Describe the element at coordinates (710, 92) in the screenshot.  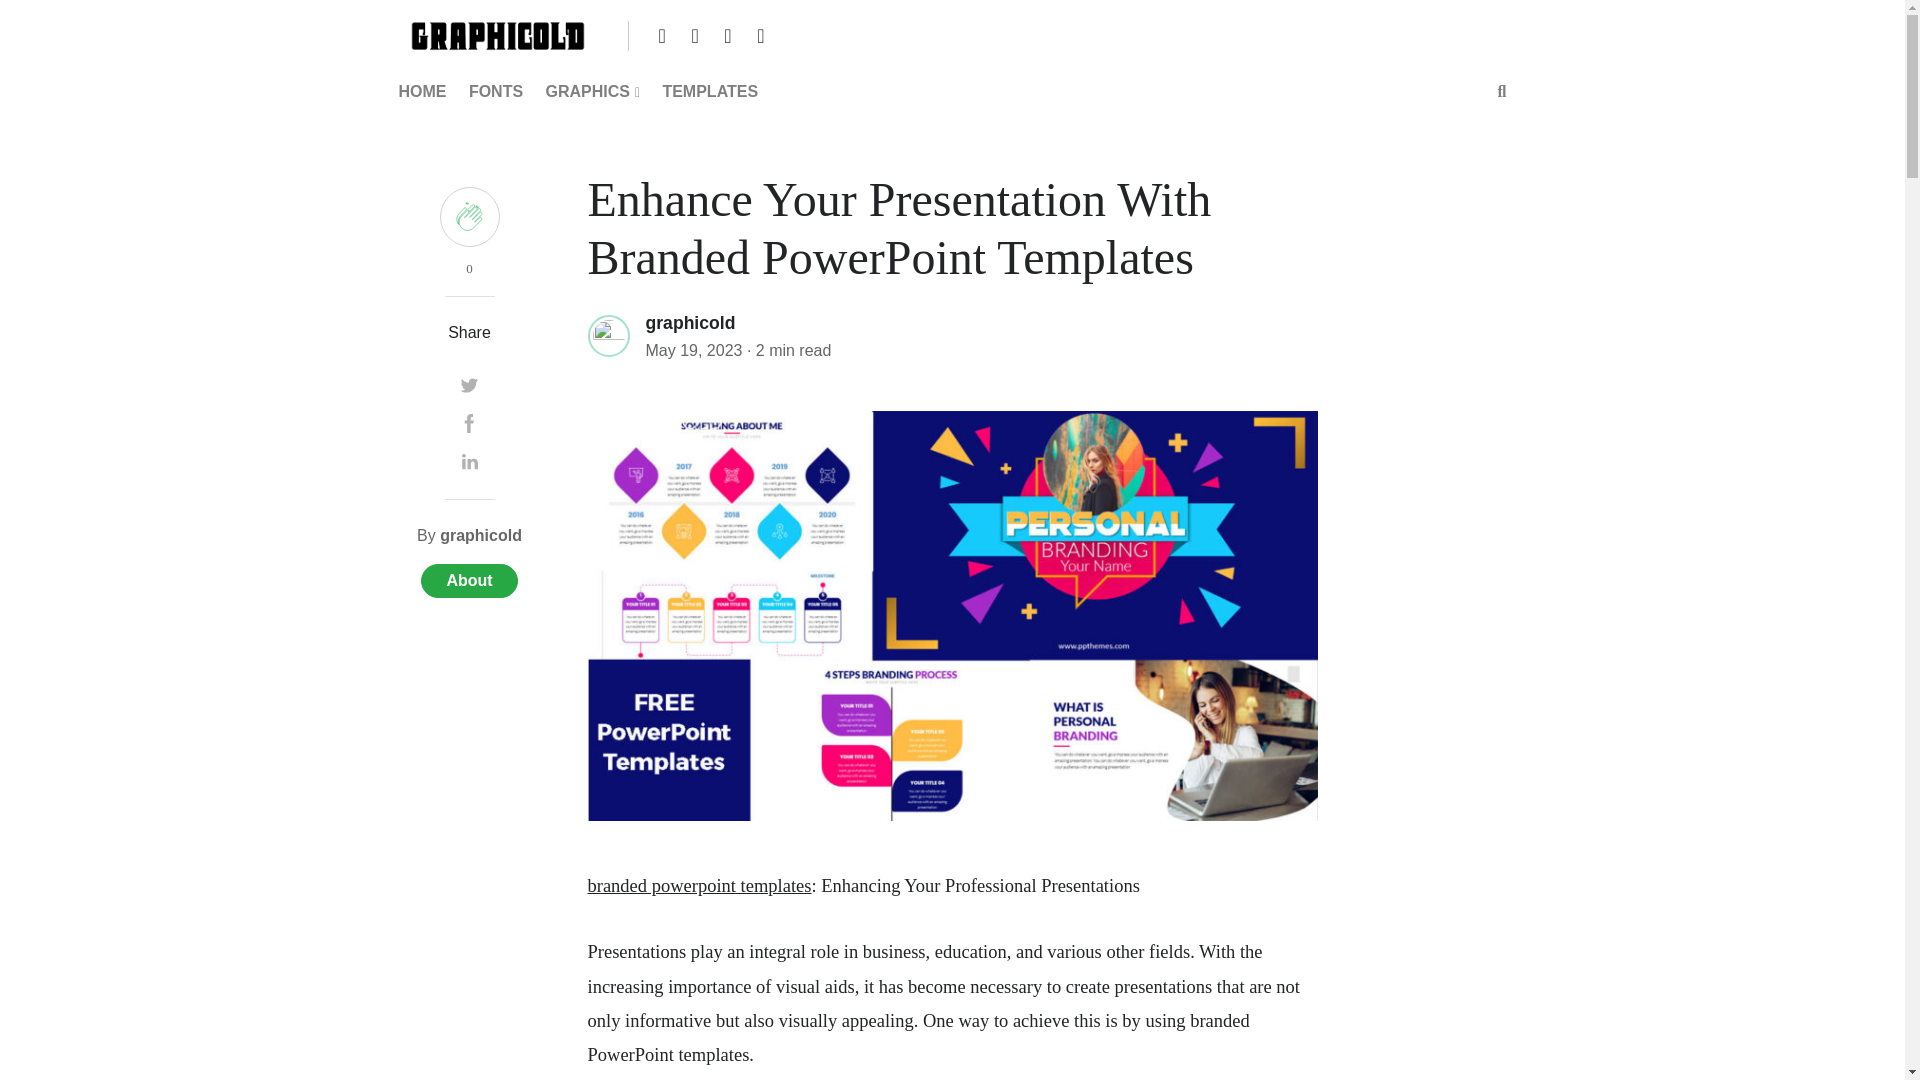
I see `TEMPLATES` at that location.